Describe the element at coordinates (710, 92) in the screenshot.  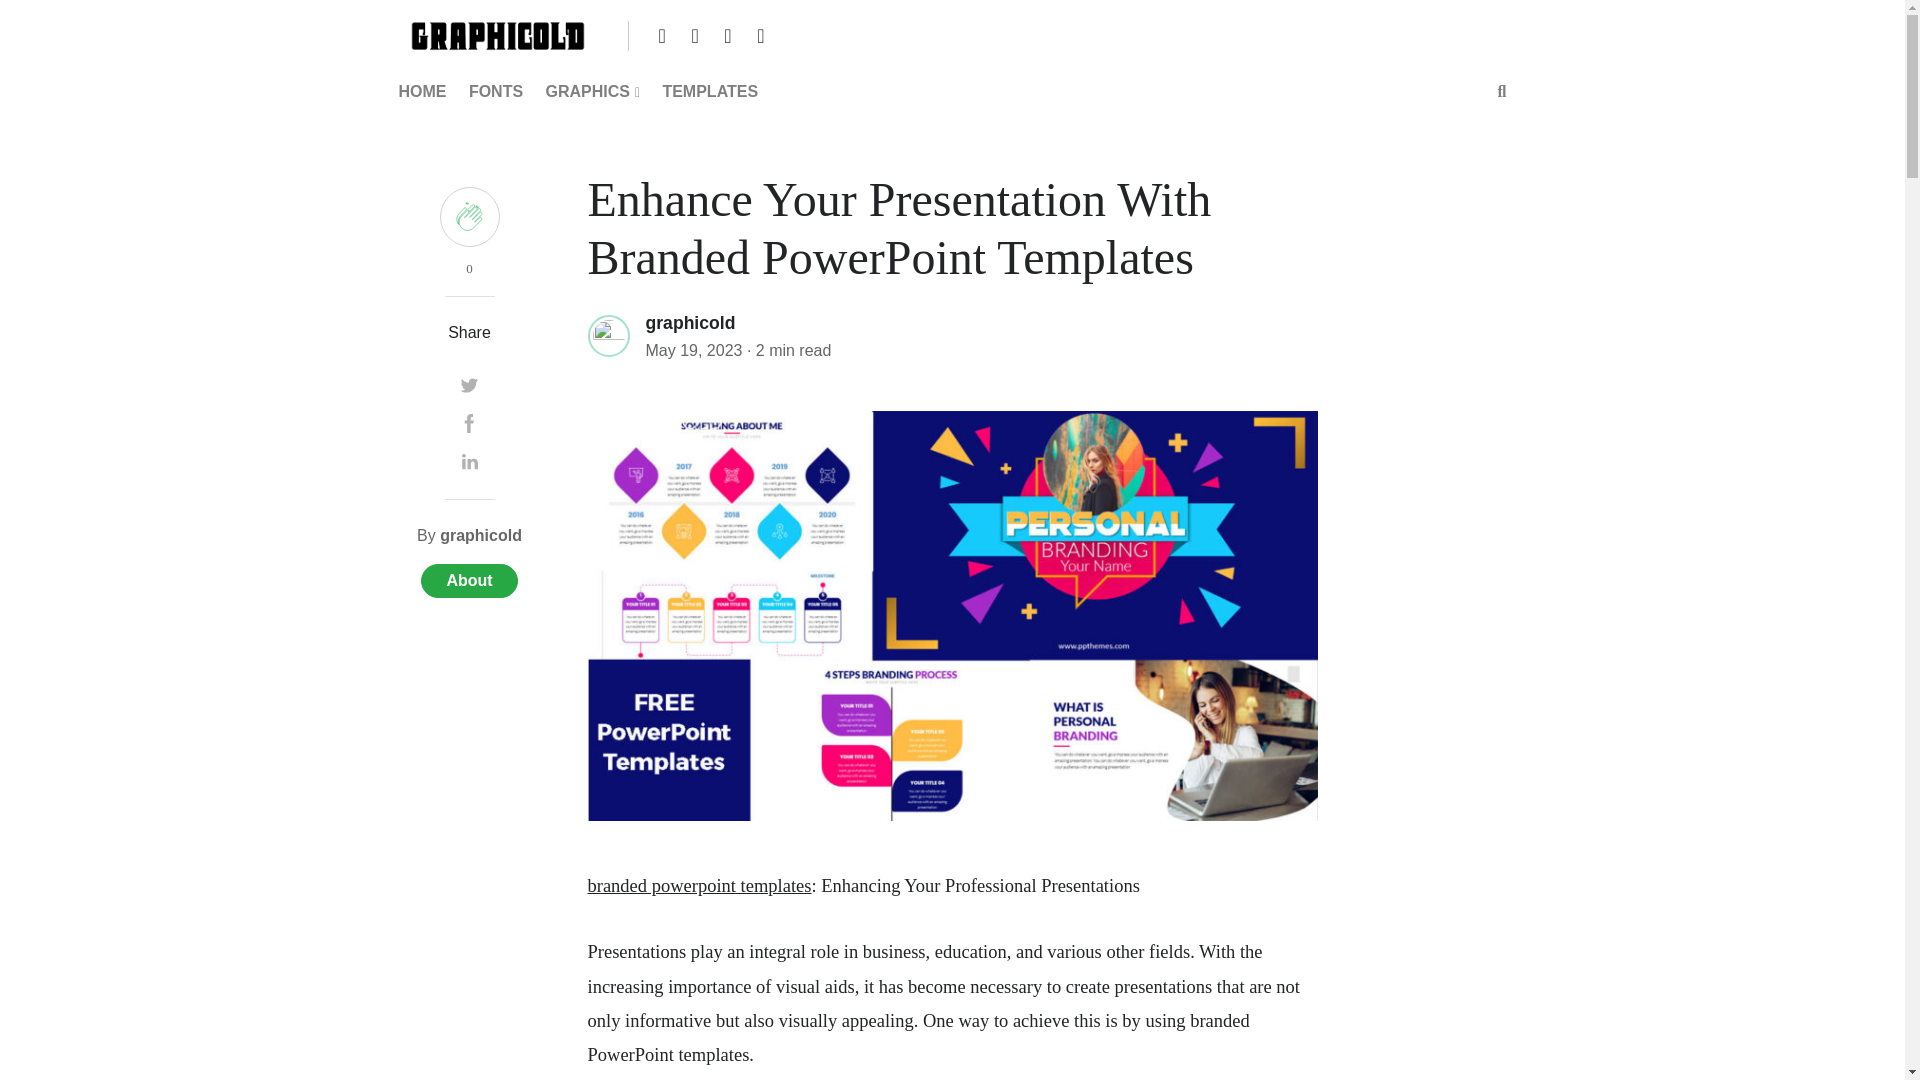
I see `TEMPLATES` at that location.